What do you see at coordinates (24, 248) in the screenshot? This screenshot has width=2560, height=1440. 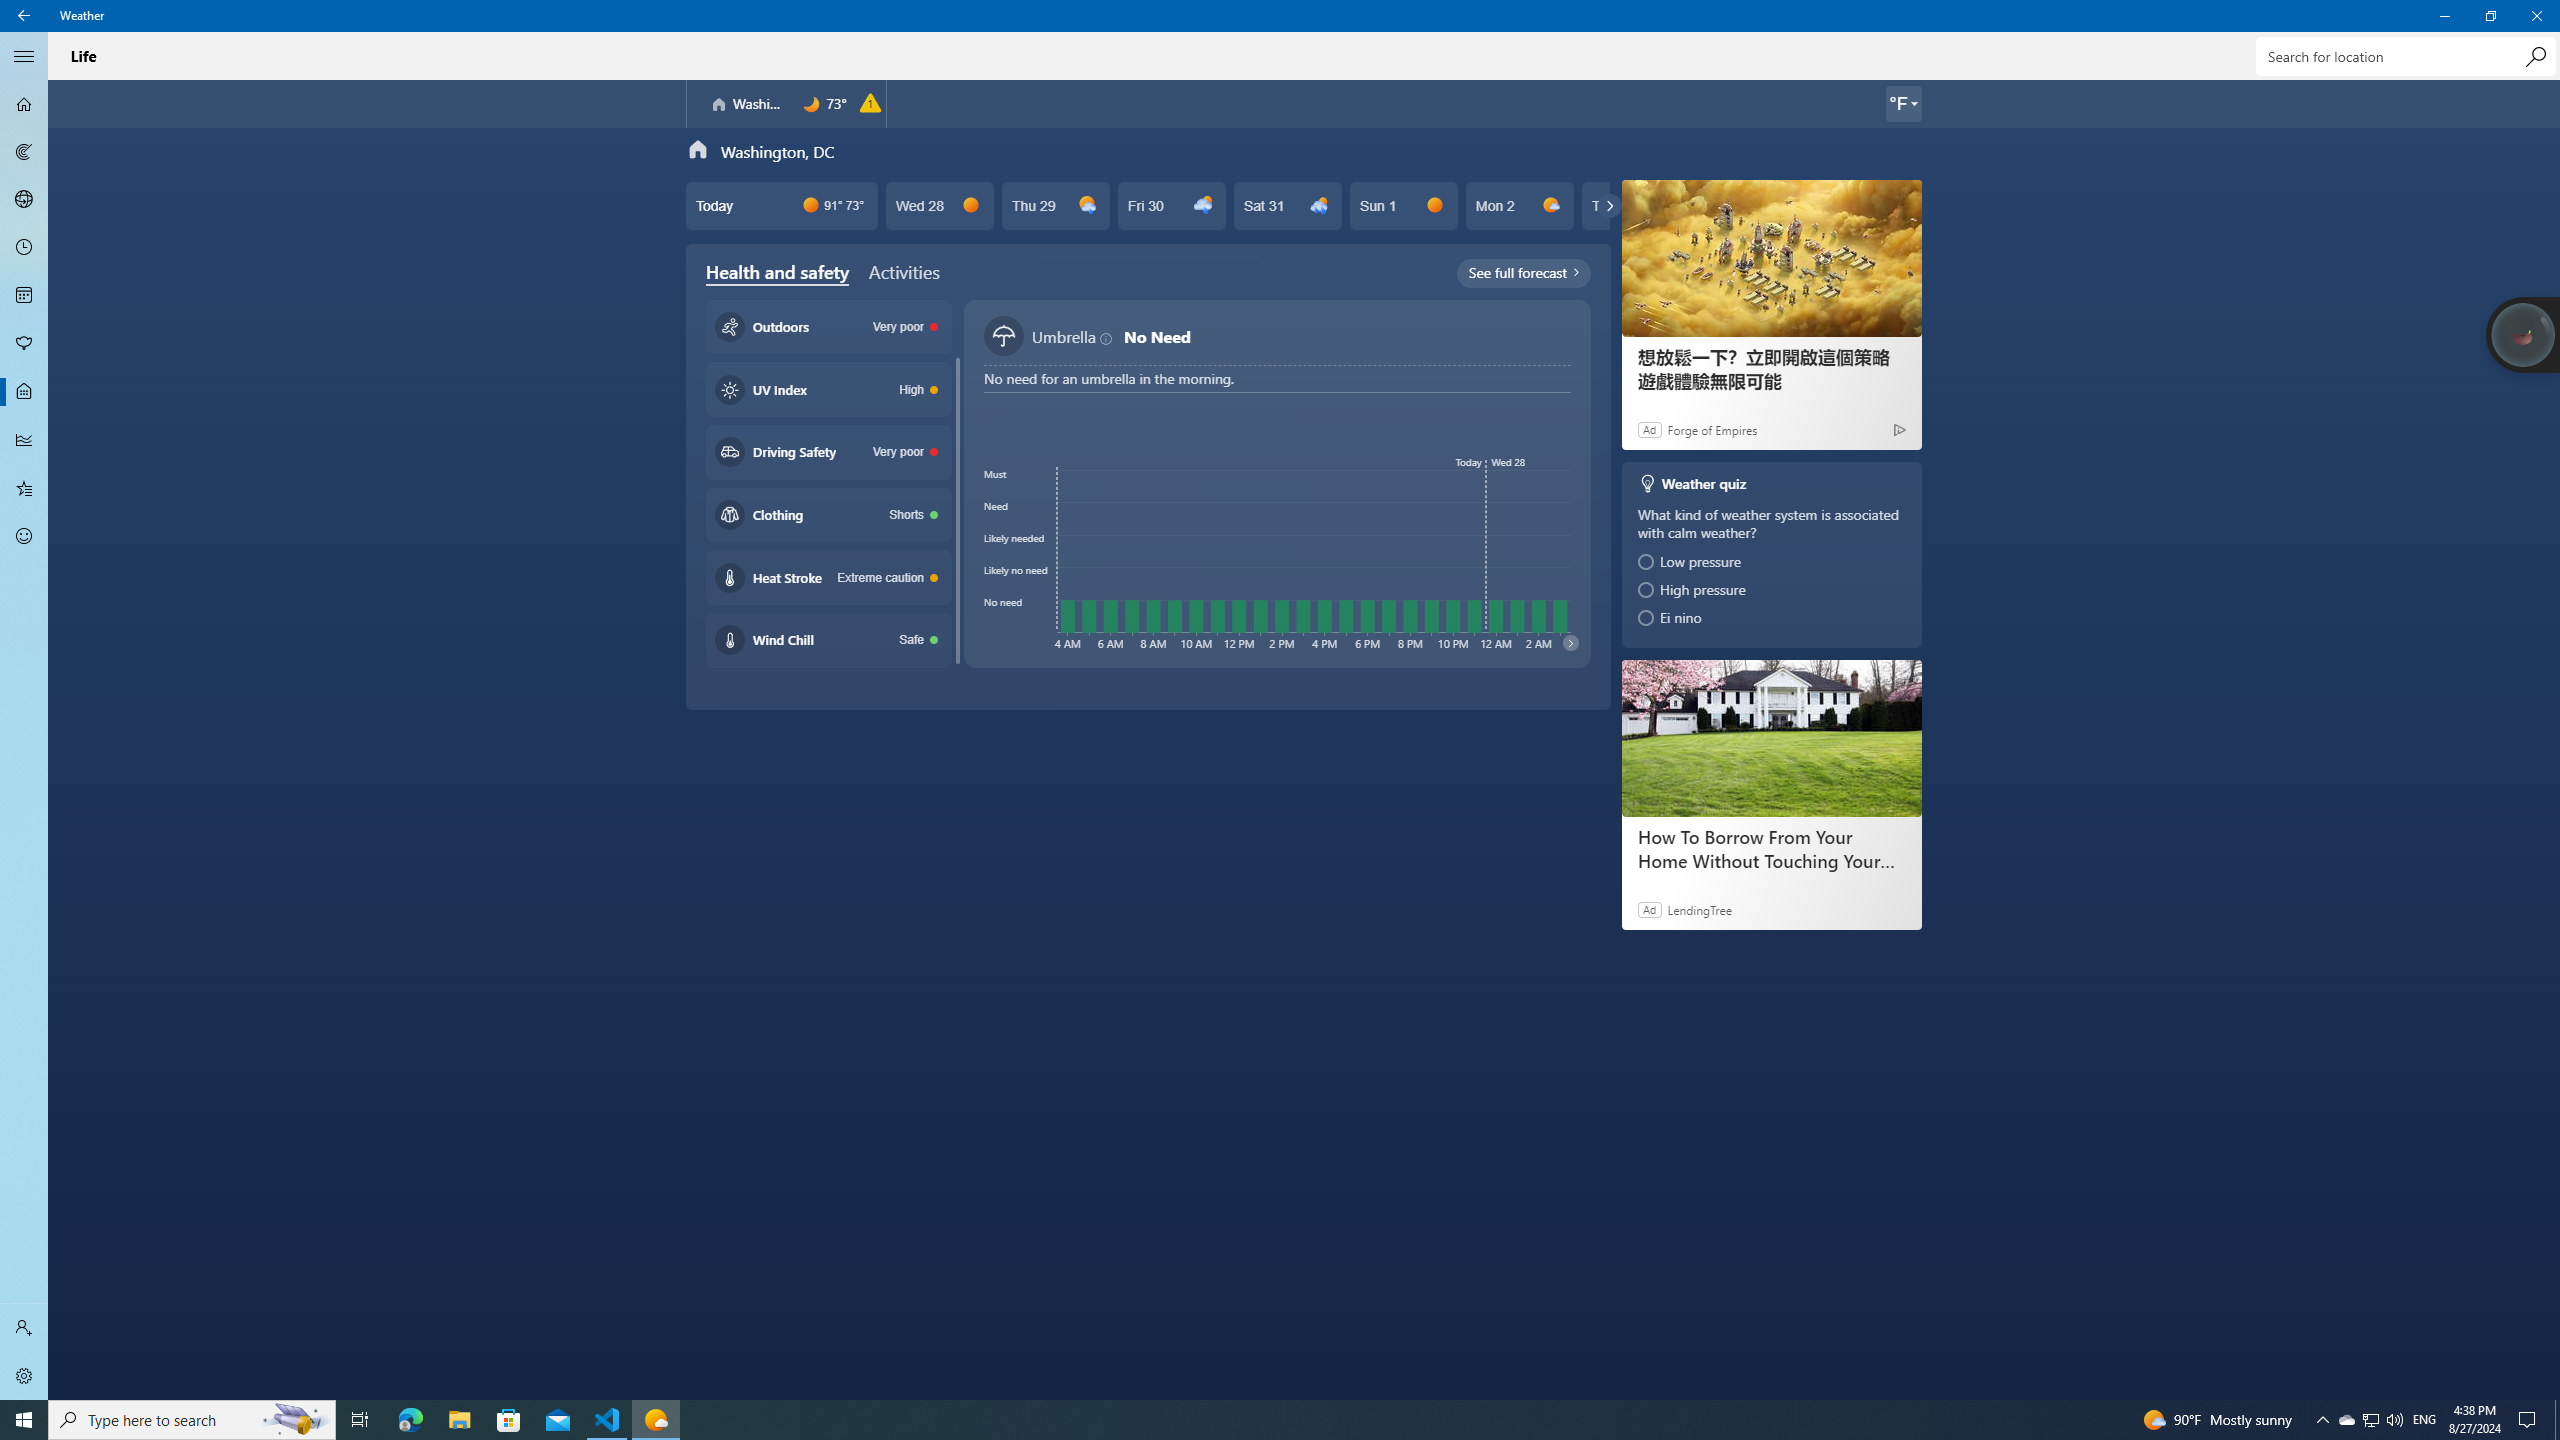 I see `Hourly Forecast - Not Selected` at bounding box center [24, 248].